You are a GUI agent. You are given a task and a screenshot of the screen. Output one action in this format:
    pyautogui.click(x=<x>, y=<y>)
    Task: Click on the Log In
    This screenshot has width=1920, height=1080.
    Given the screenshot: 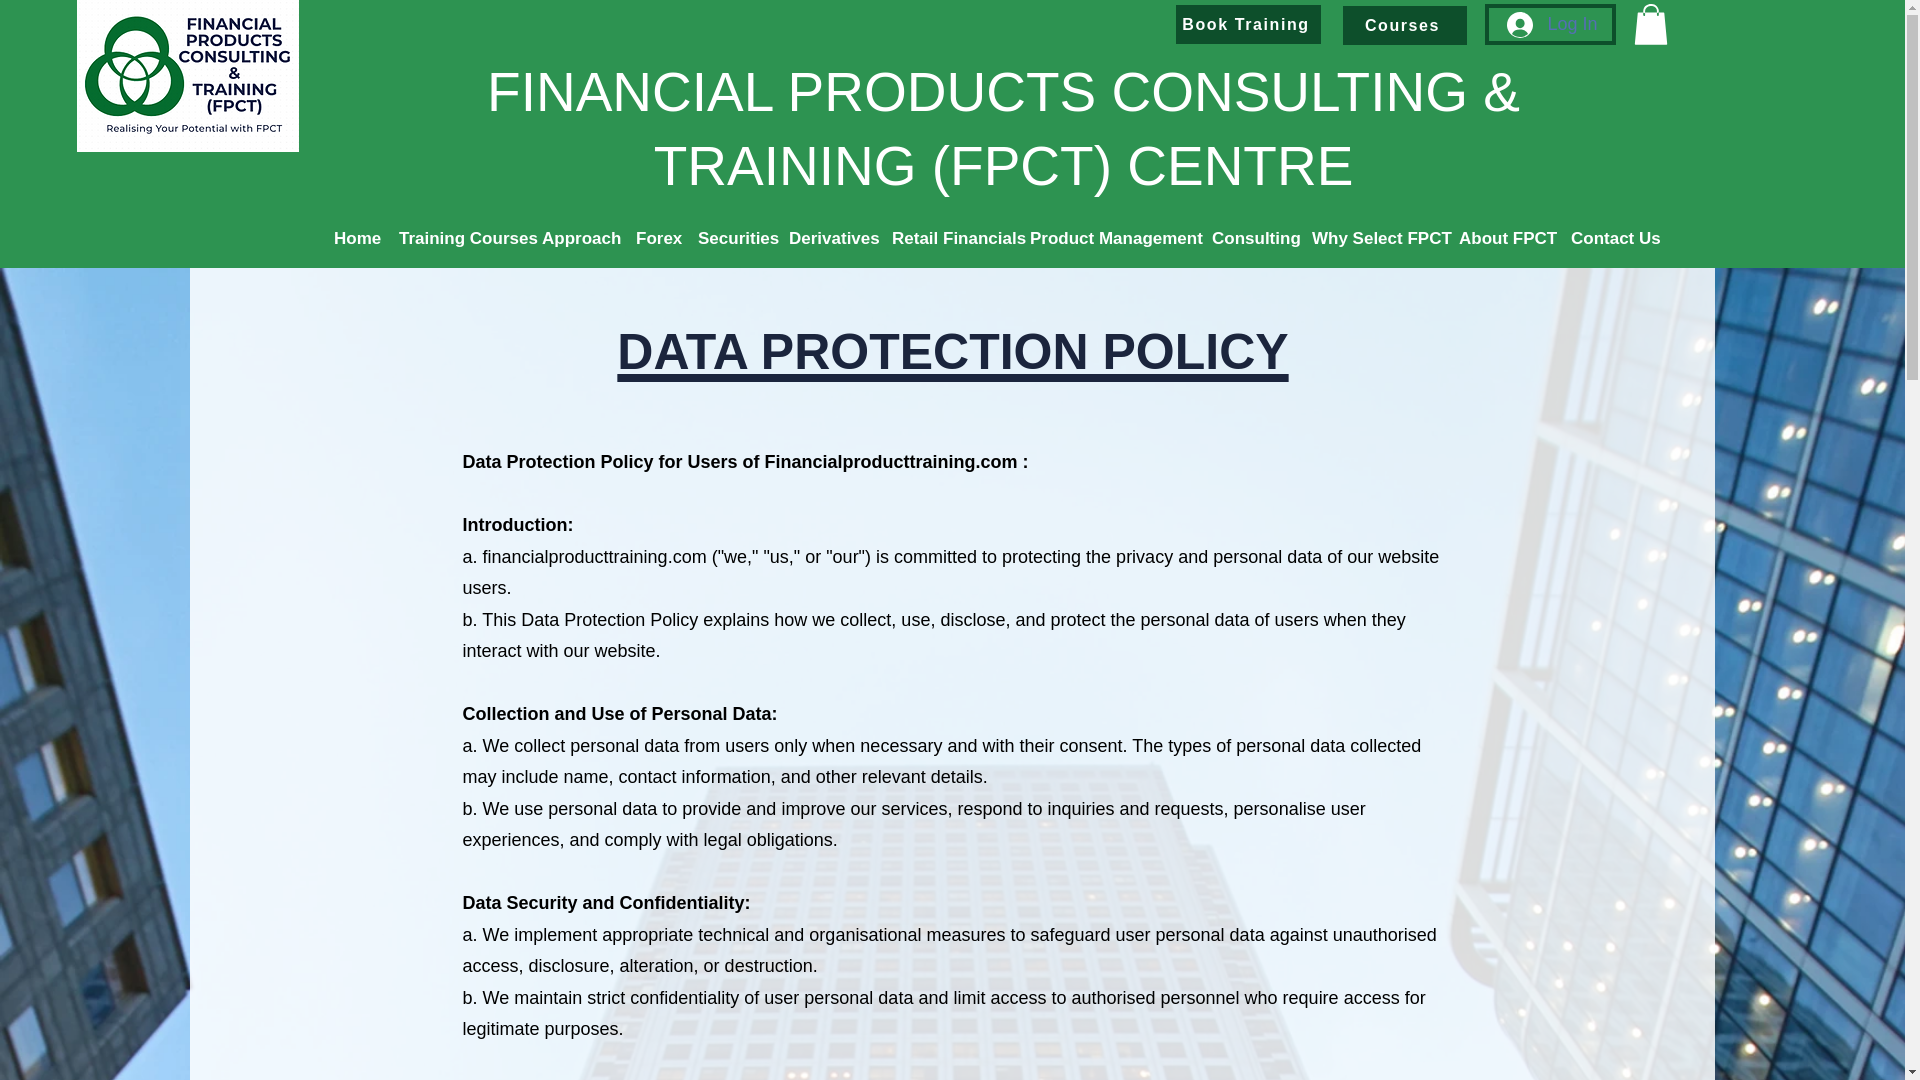 What is the action you would take?
    pyautogui.click(x=1552, y=25)
    